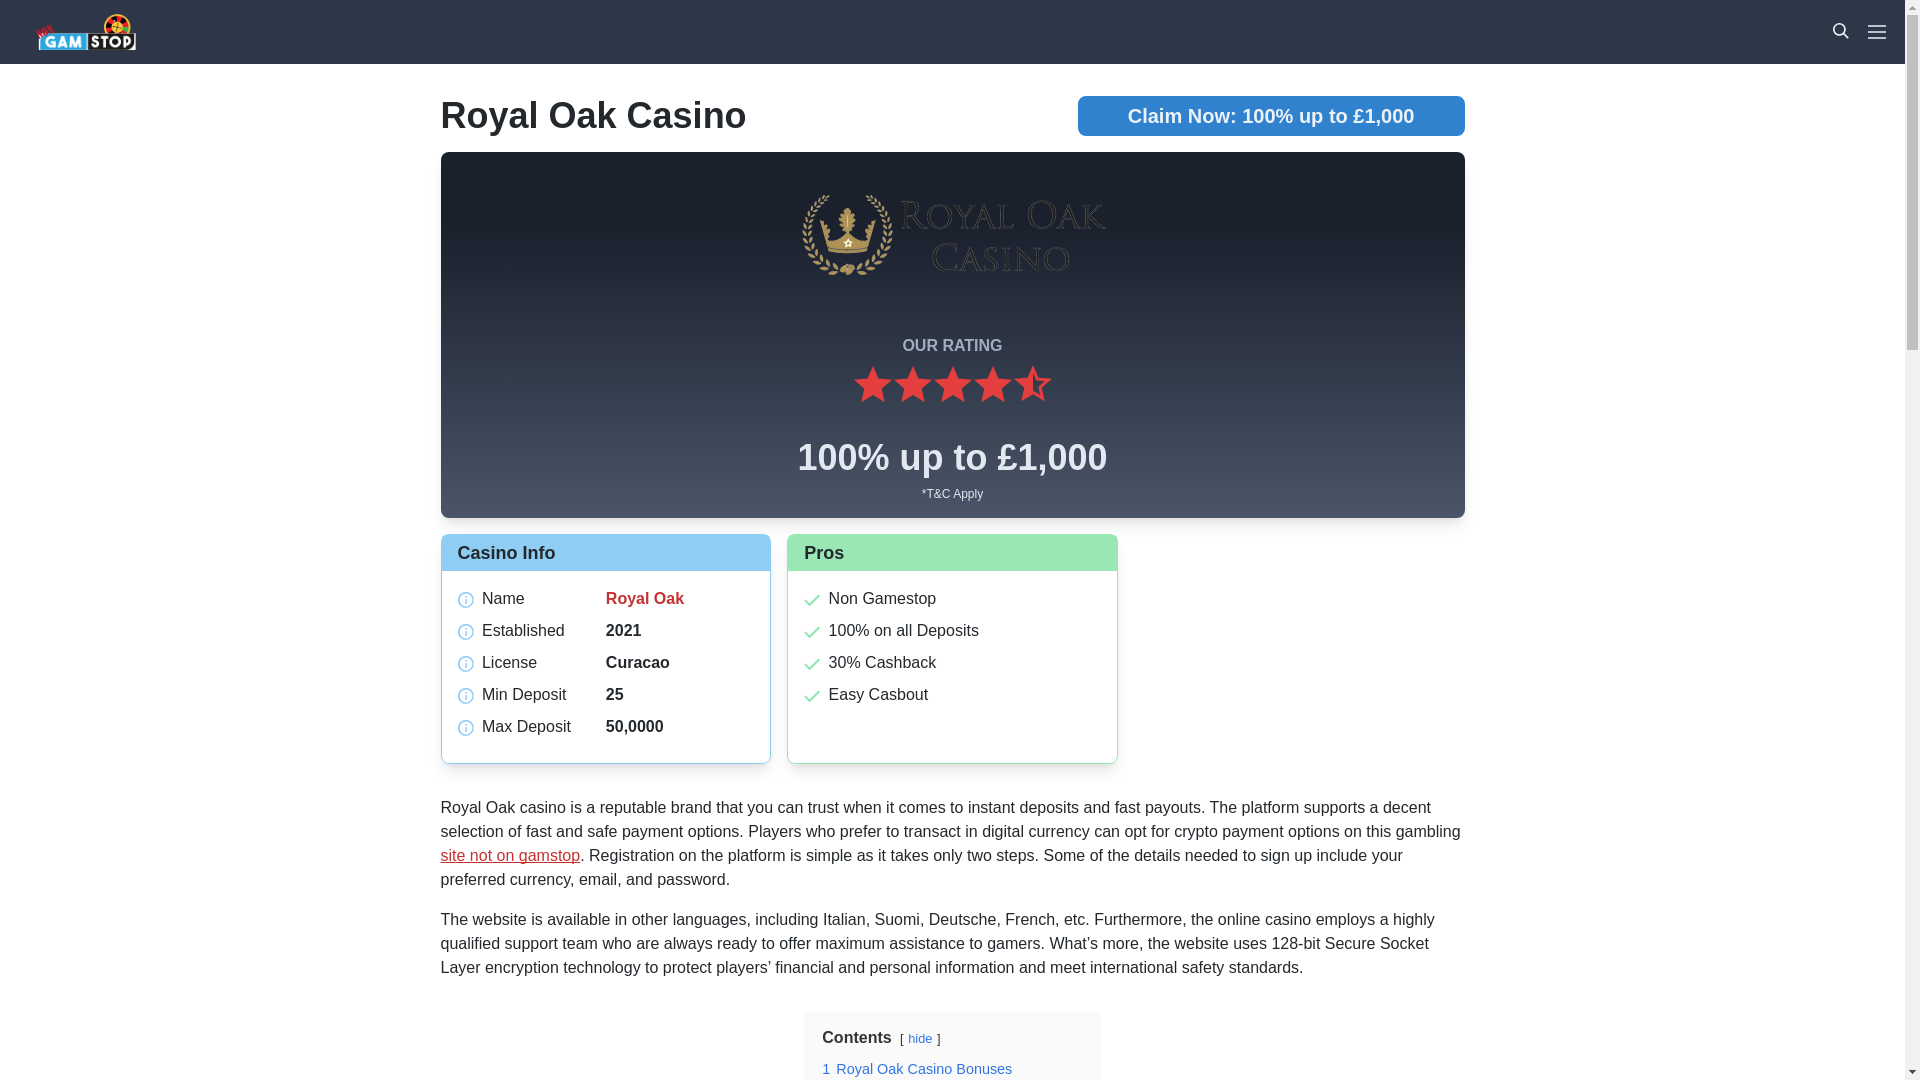  I want to click on sitesnotongamstop, so click(126, 32).